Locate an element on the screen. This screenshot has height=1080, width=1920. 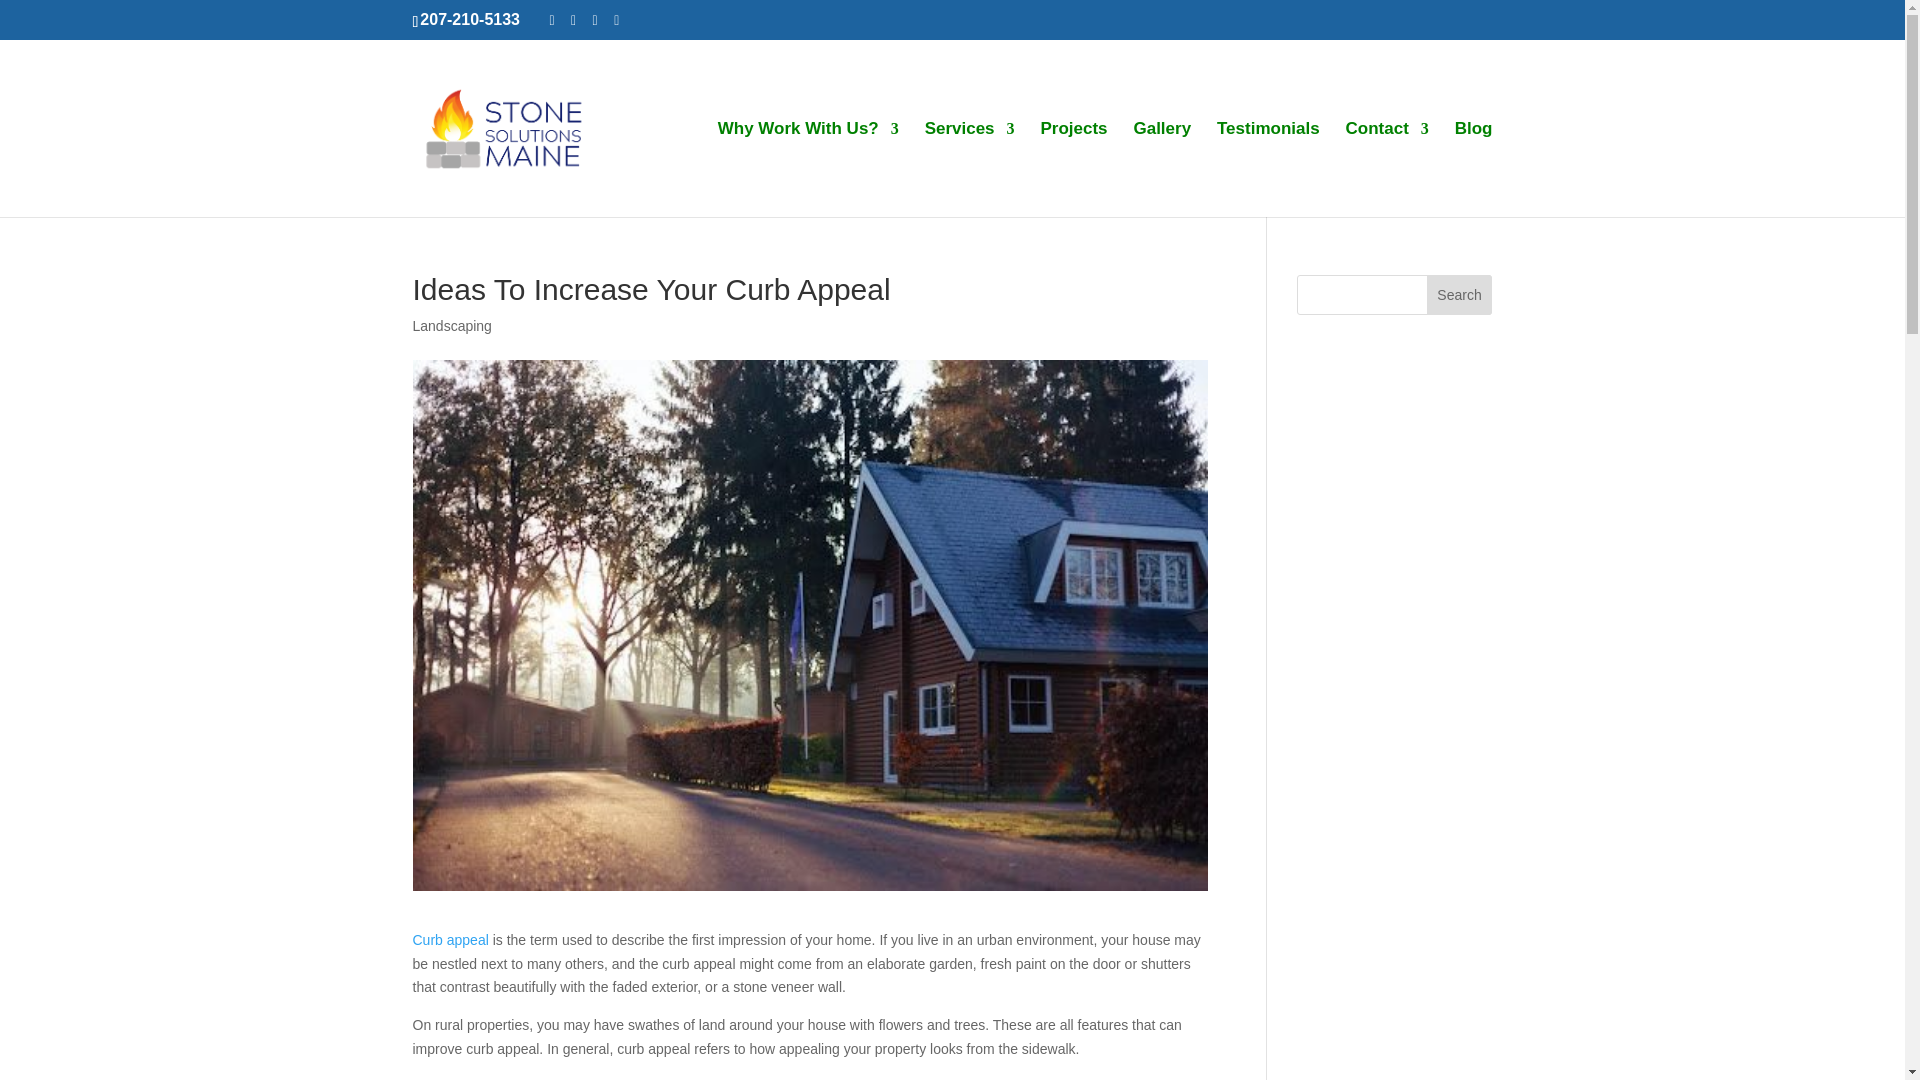
Services is located at coordinates (970, 170).